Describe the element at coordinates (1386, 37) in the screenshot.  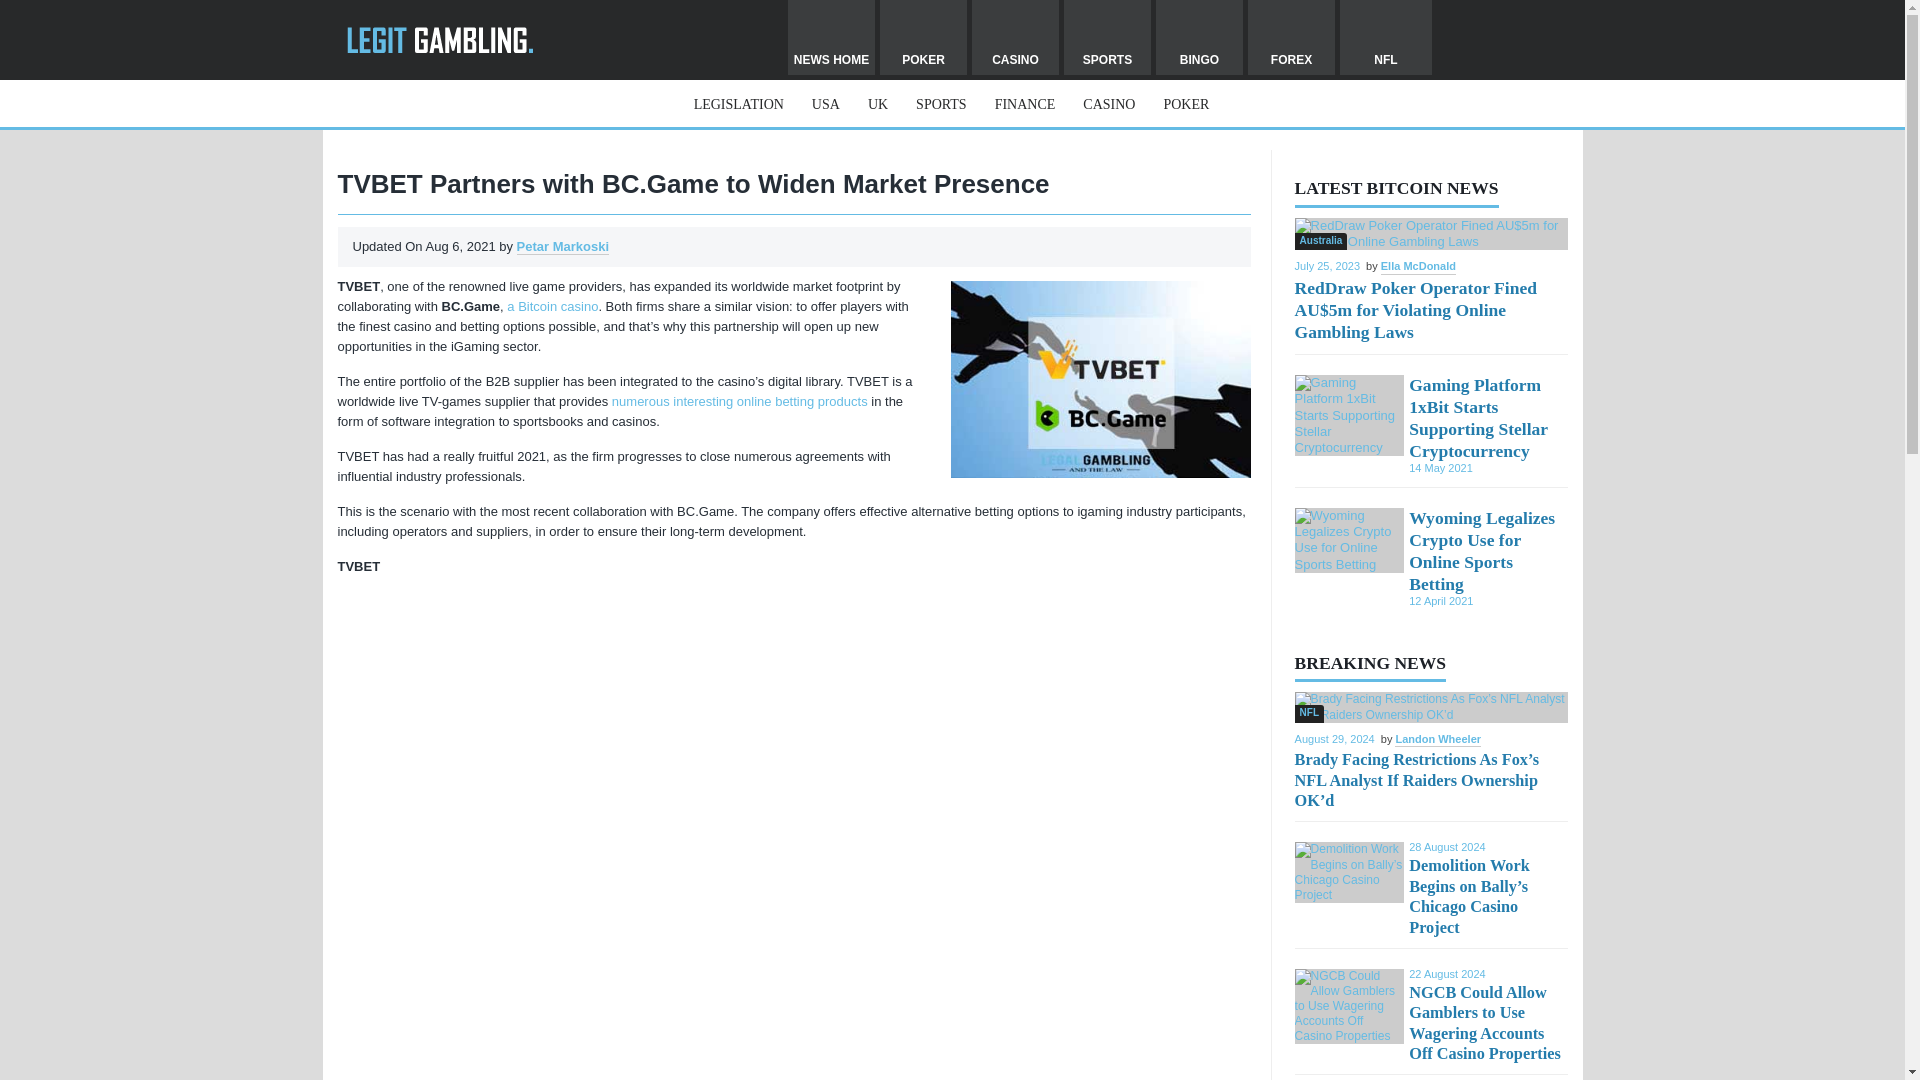
I see `NFL` at that location.